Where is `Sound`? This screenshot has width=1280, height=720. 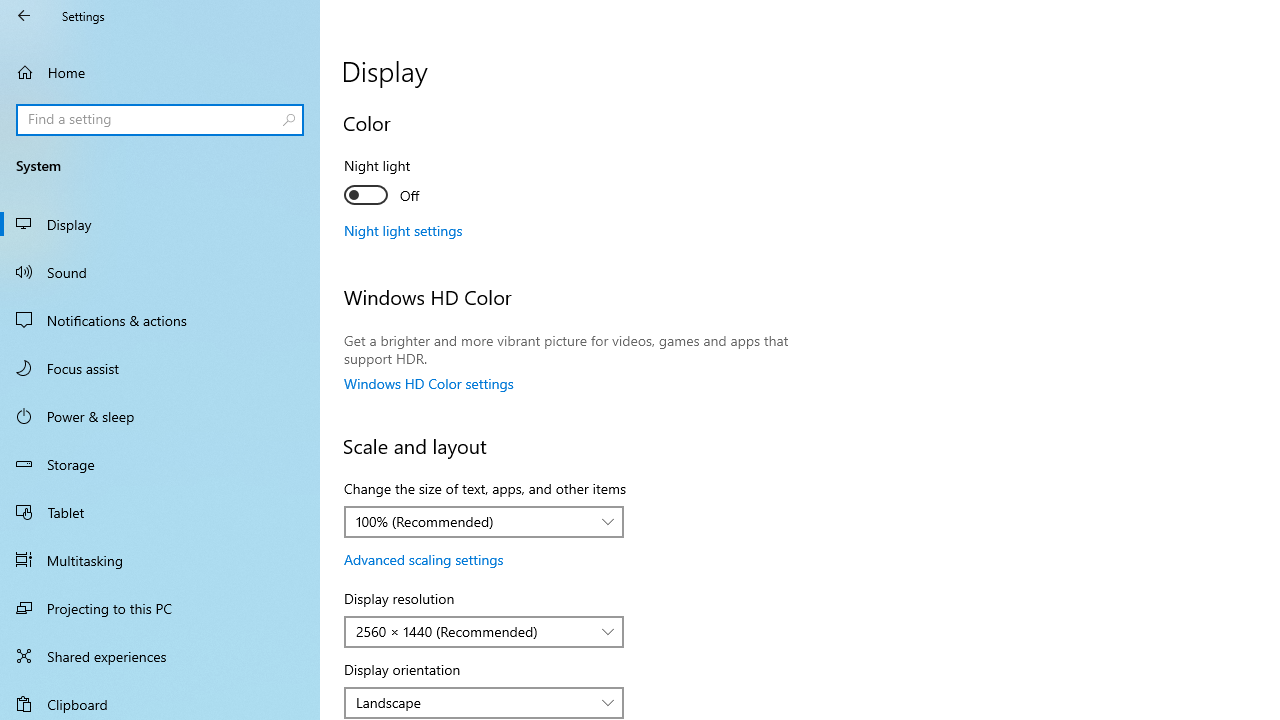 Sound is located at coordinates (160, 271).